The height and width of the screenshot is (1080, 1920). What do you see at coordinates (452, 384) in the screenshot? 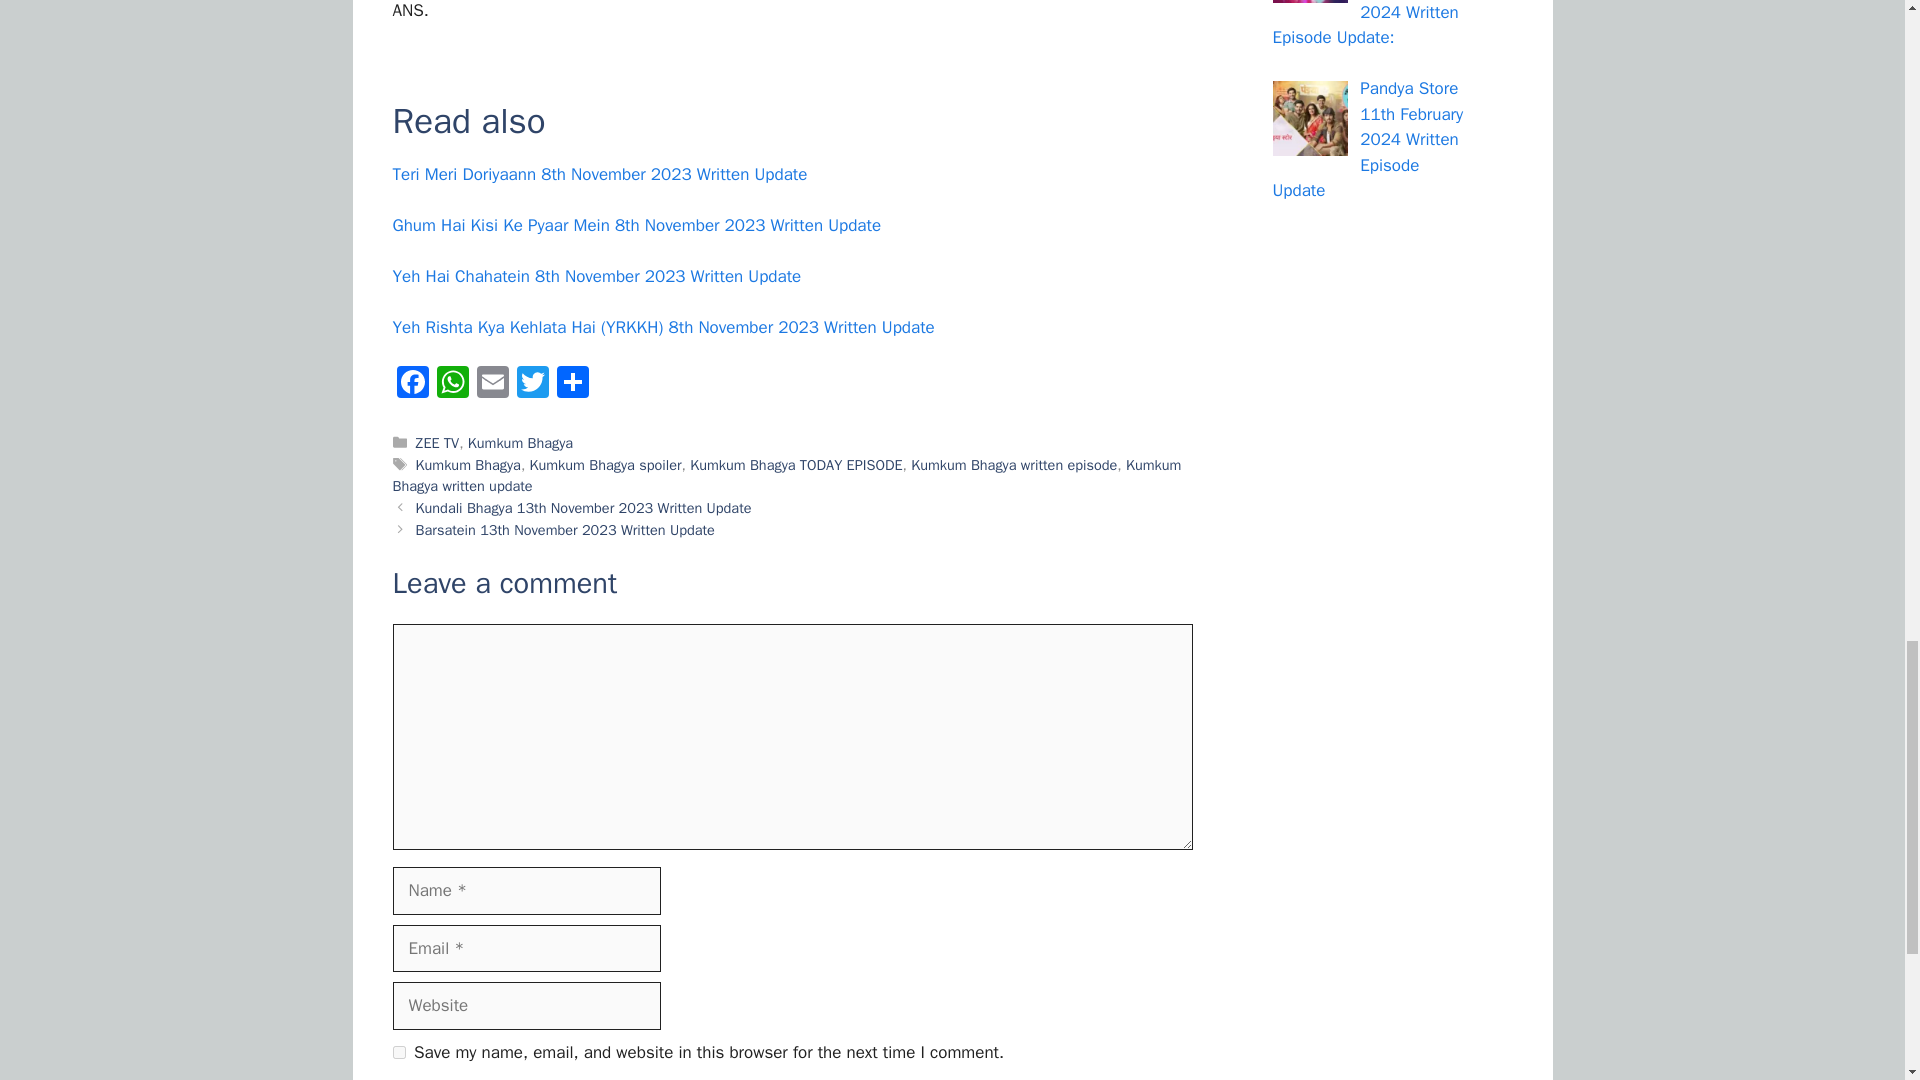
I see `WhatsApp` at bounding box center [452, 384].